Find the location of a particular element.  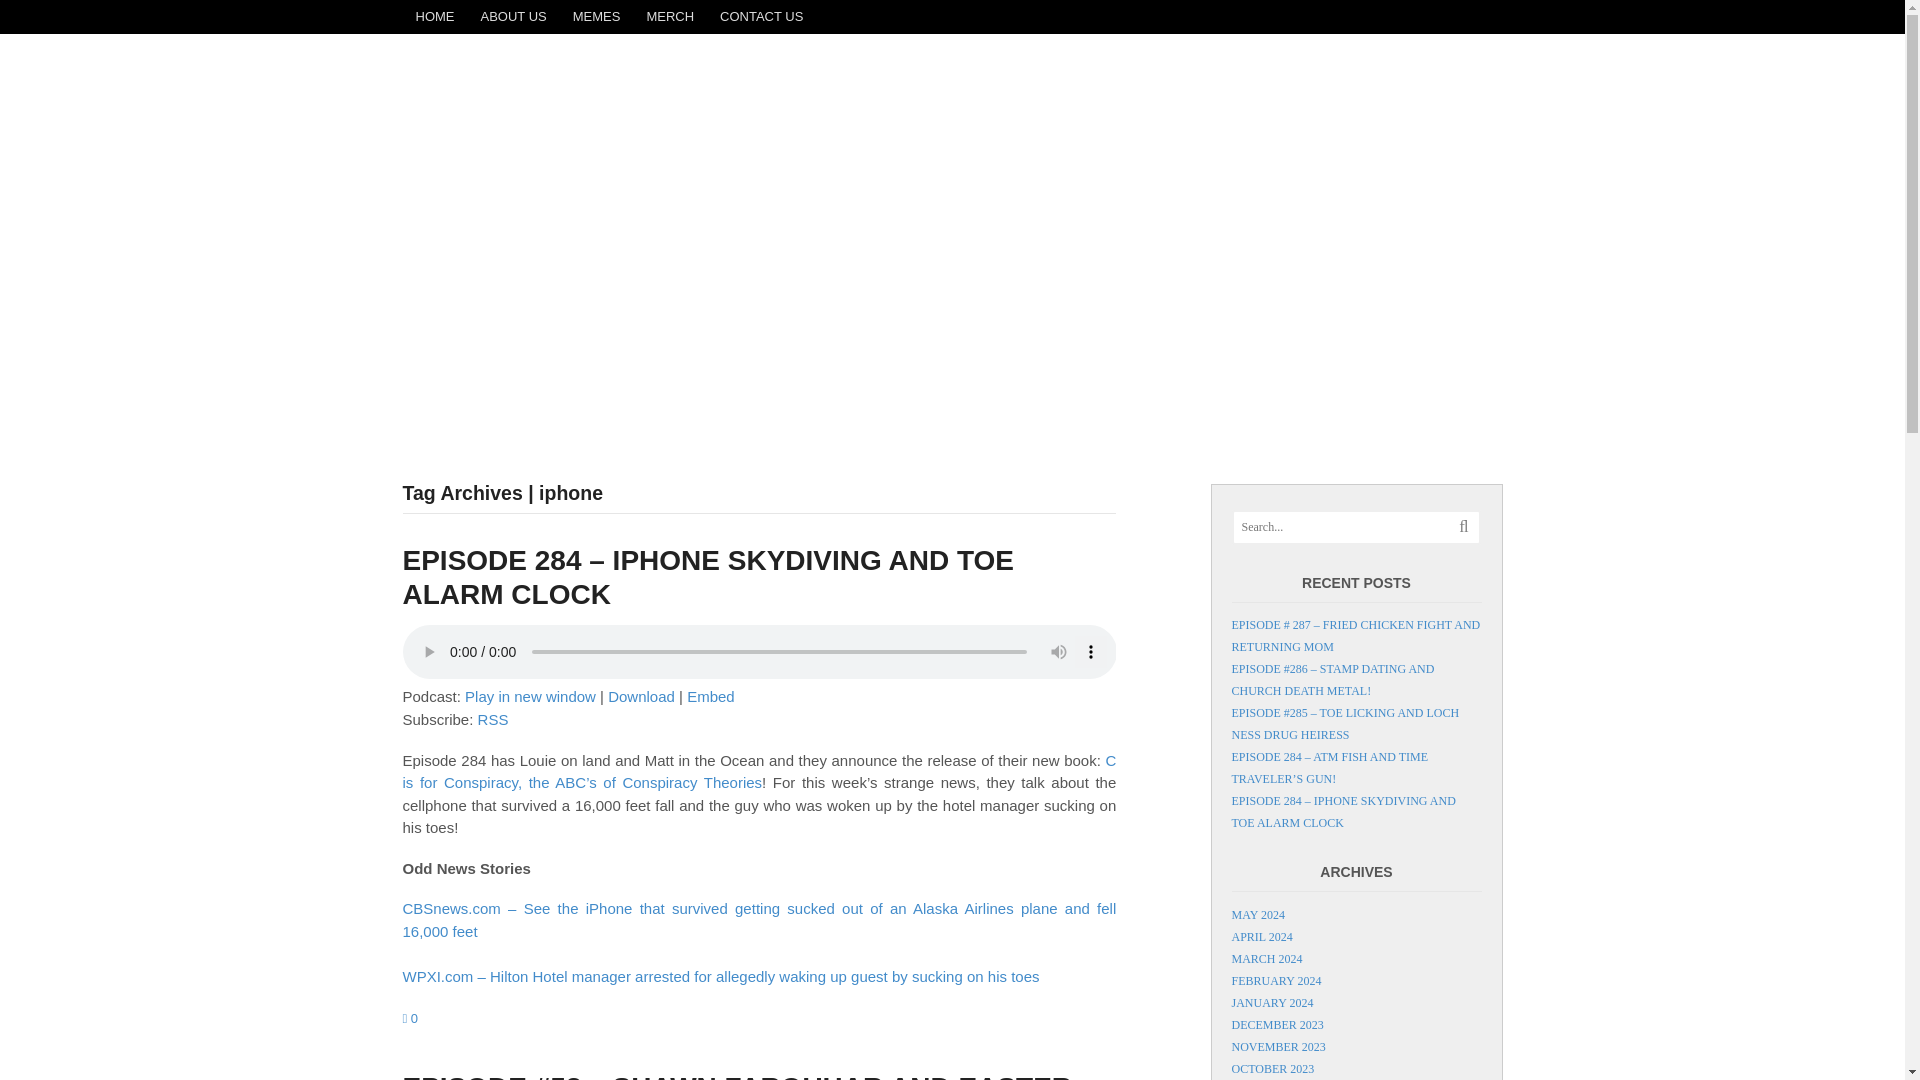

Download is located at coordinates (642, 696).